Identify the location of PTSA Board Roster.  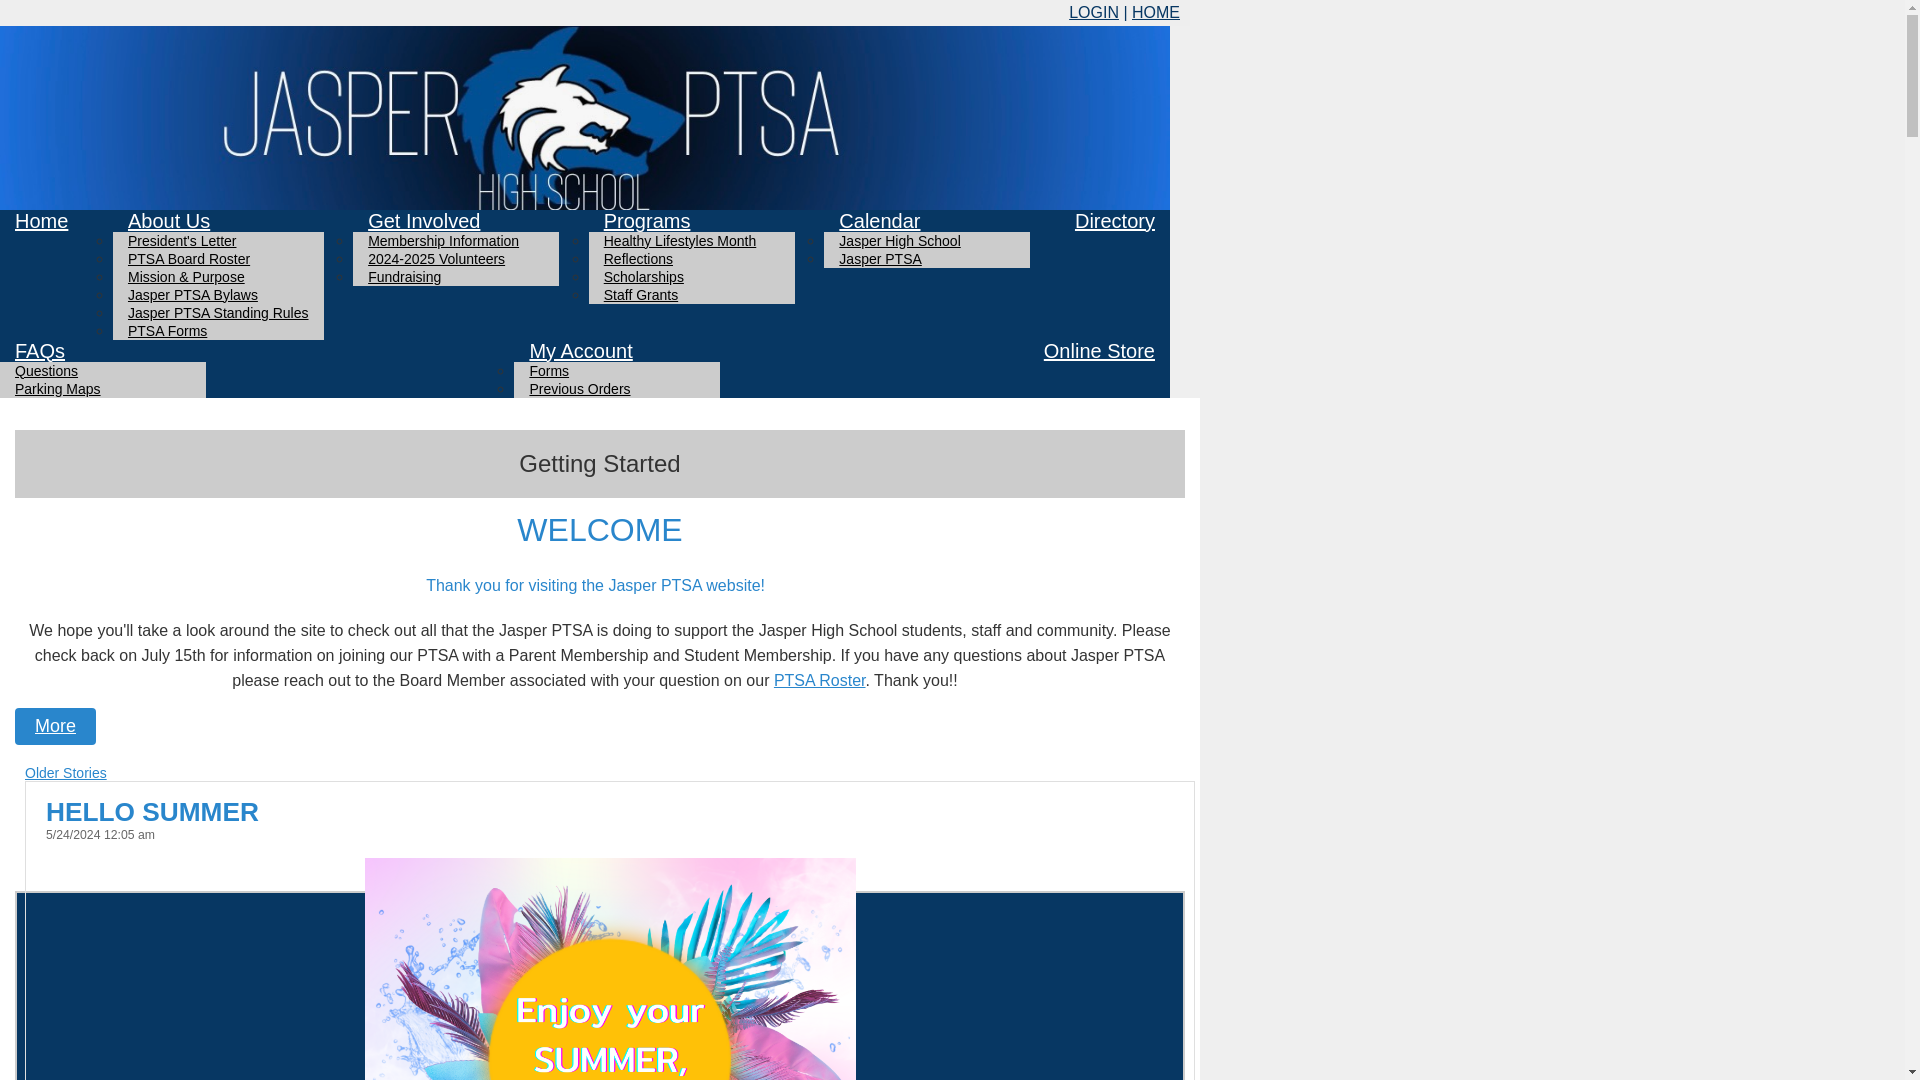
(188, 258).